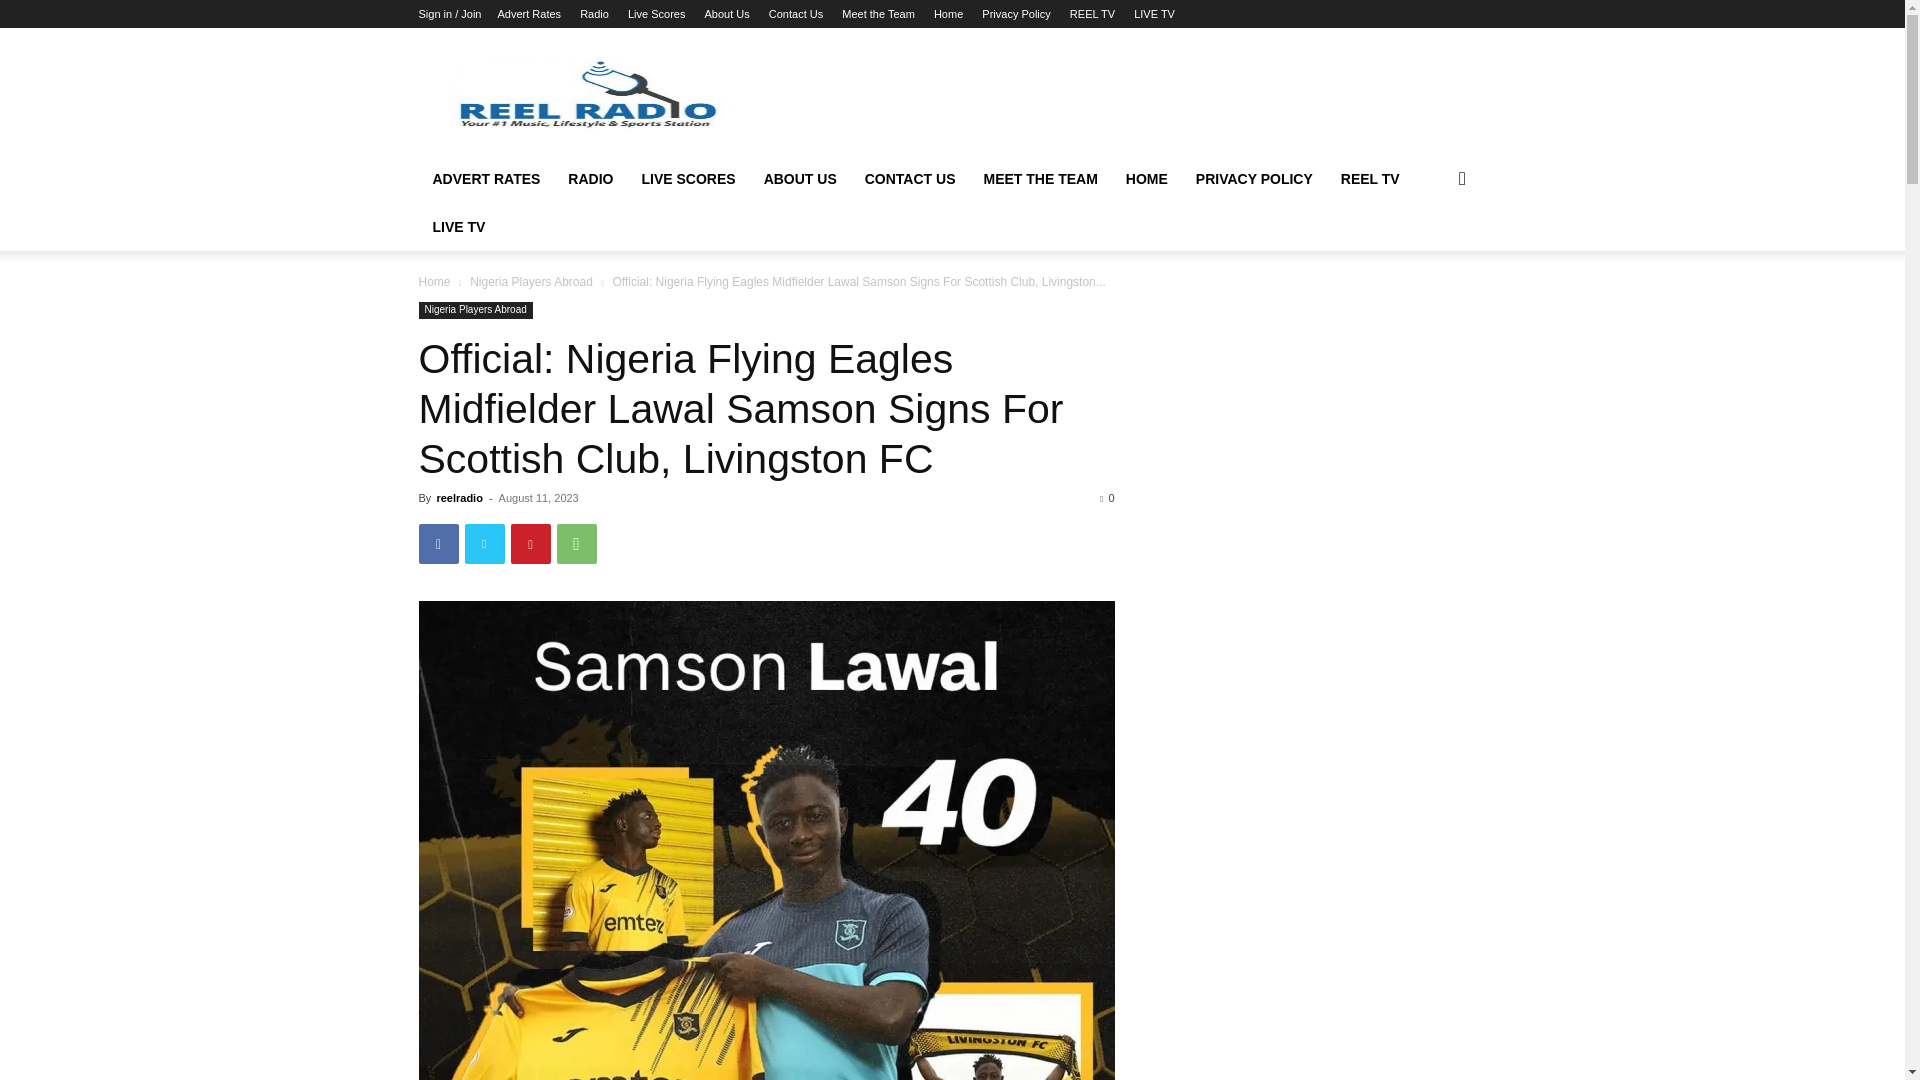 Image resolution: width=1920 pixels, height=1080 pixels. I want to click on Facebook, so click(438, 543).